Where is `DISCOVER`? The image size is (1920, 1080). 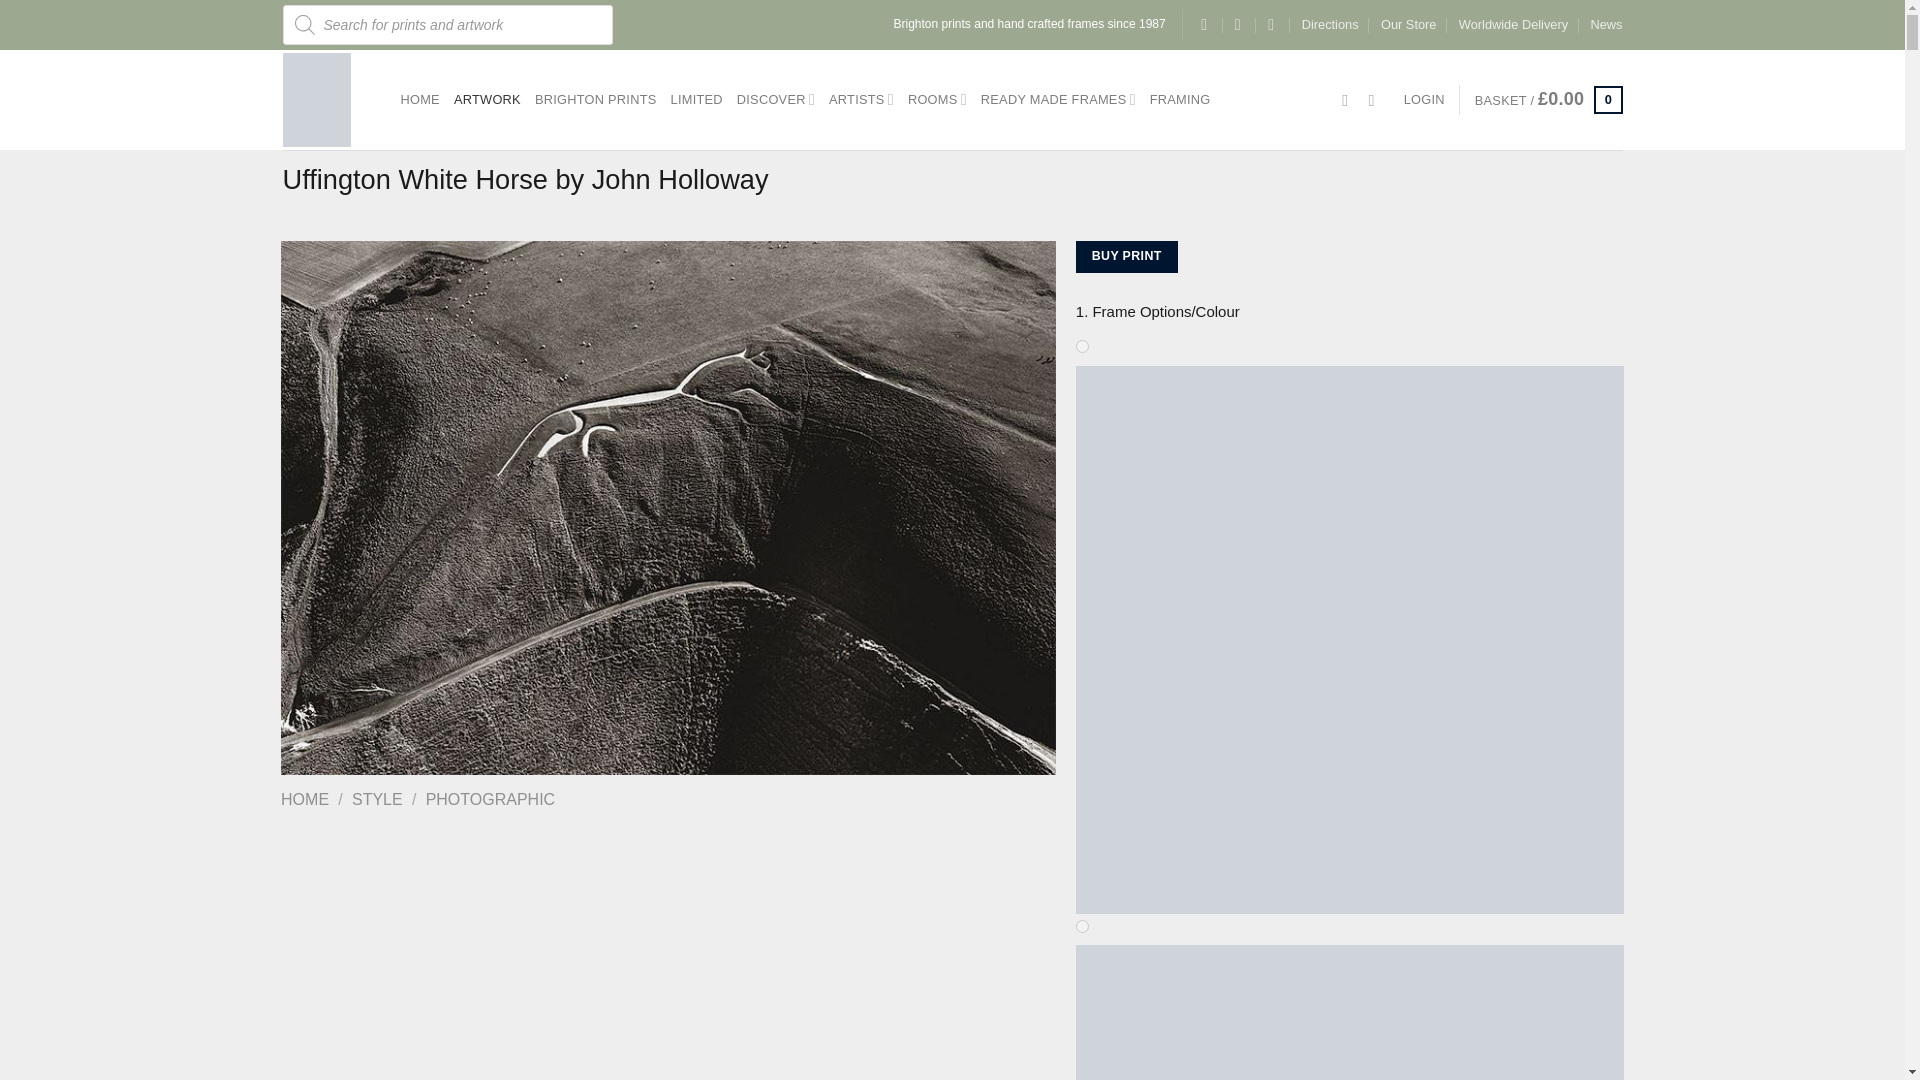
DISCOVER is located at coordinates (776, 98).